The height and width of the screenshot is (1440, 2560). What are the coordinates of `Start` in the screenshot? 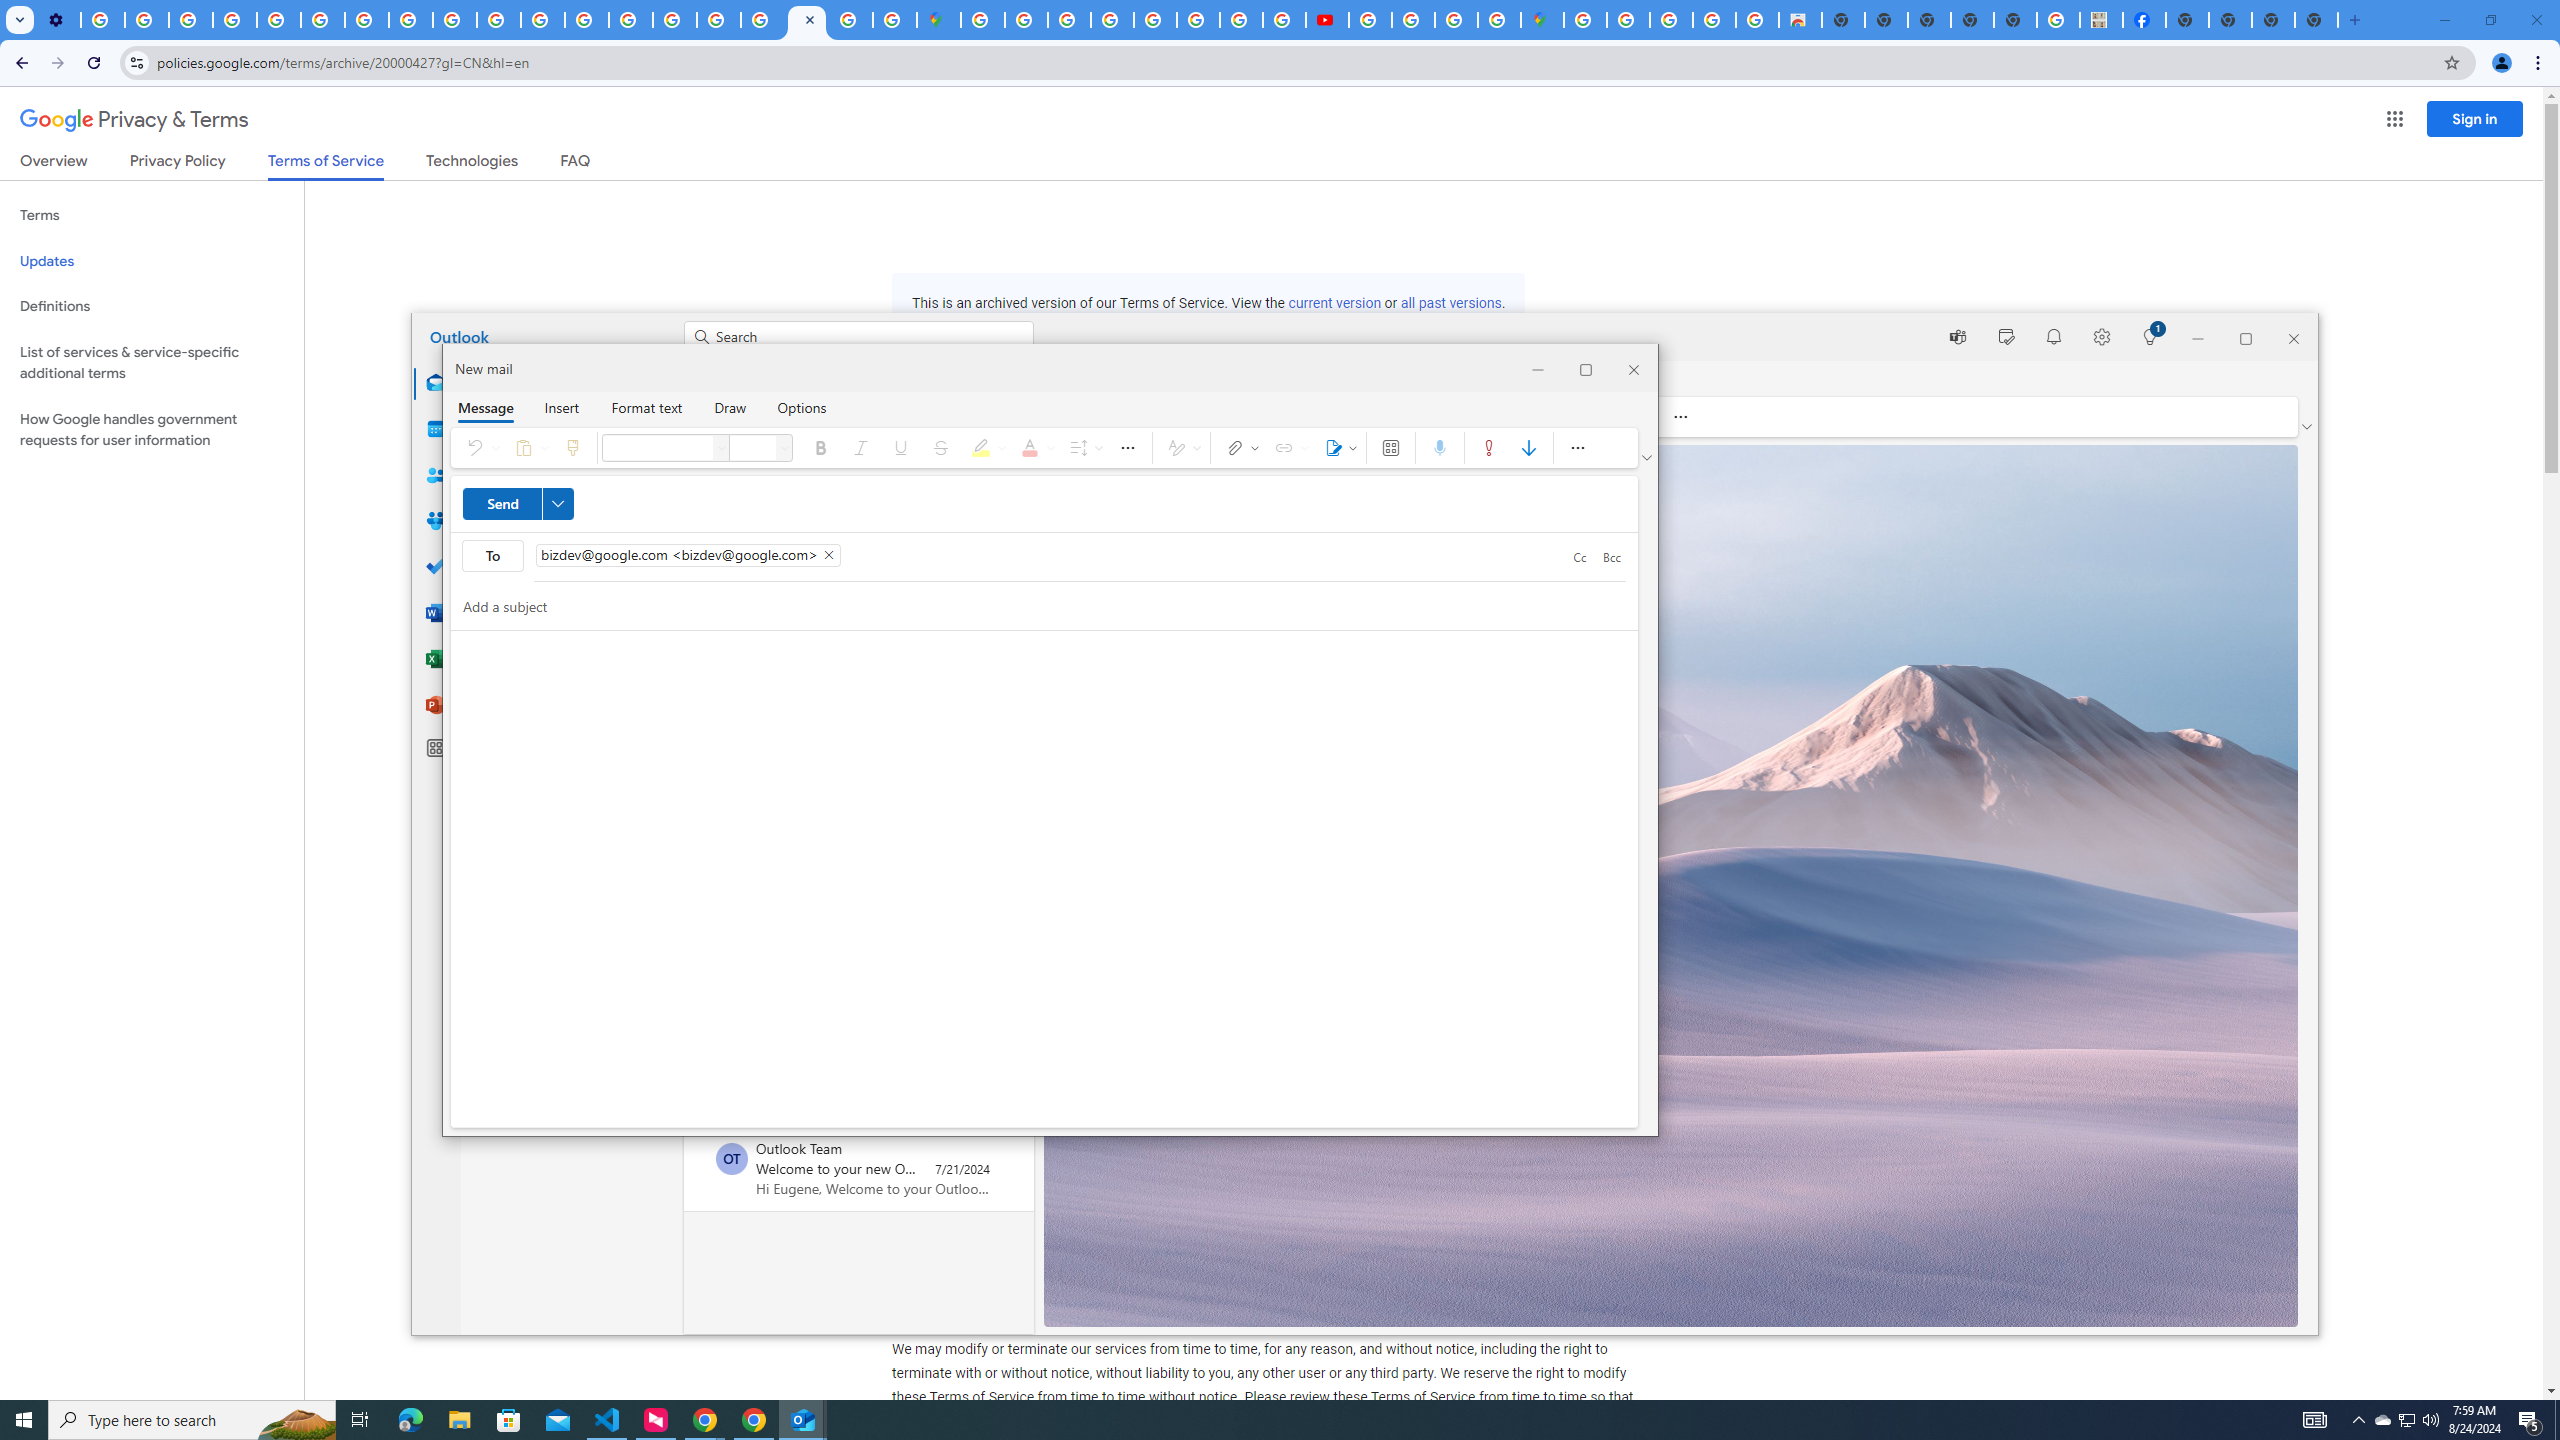 It's located at (24, 1420).